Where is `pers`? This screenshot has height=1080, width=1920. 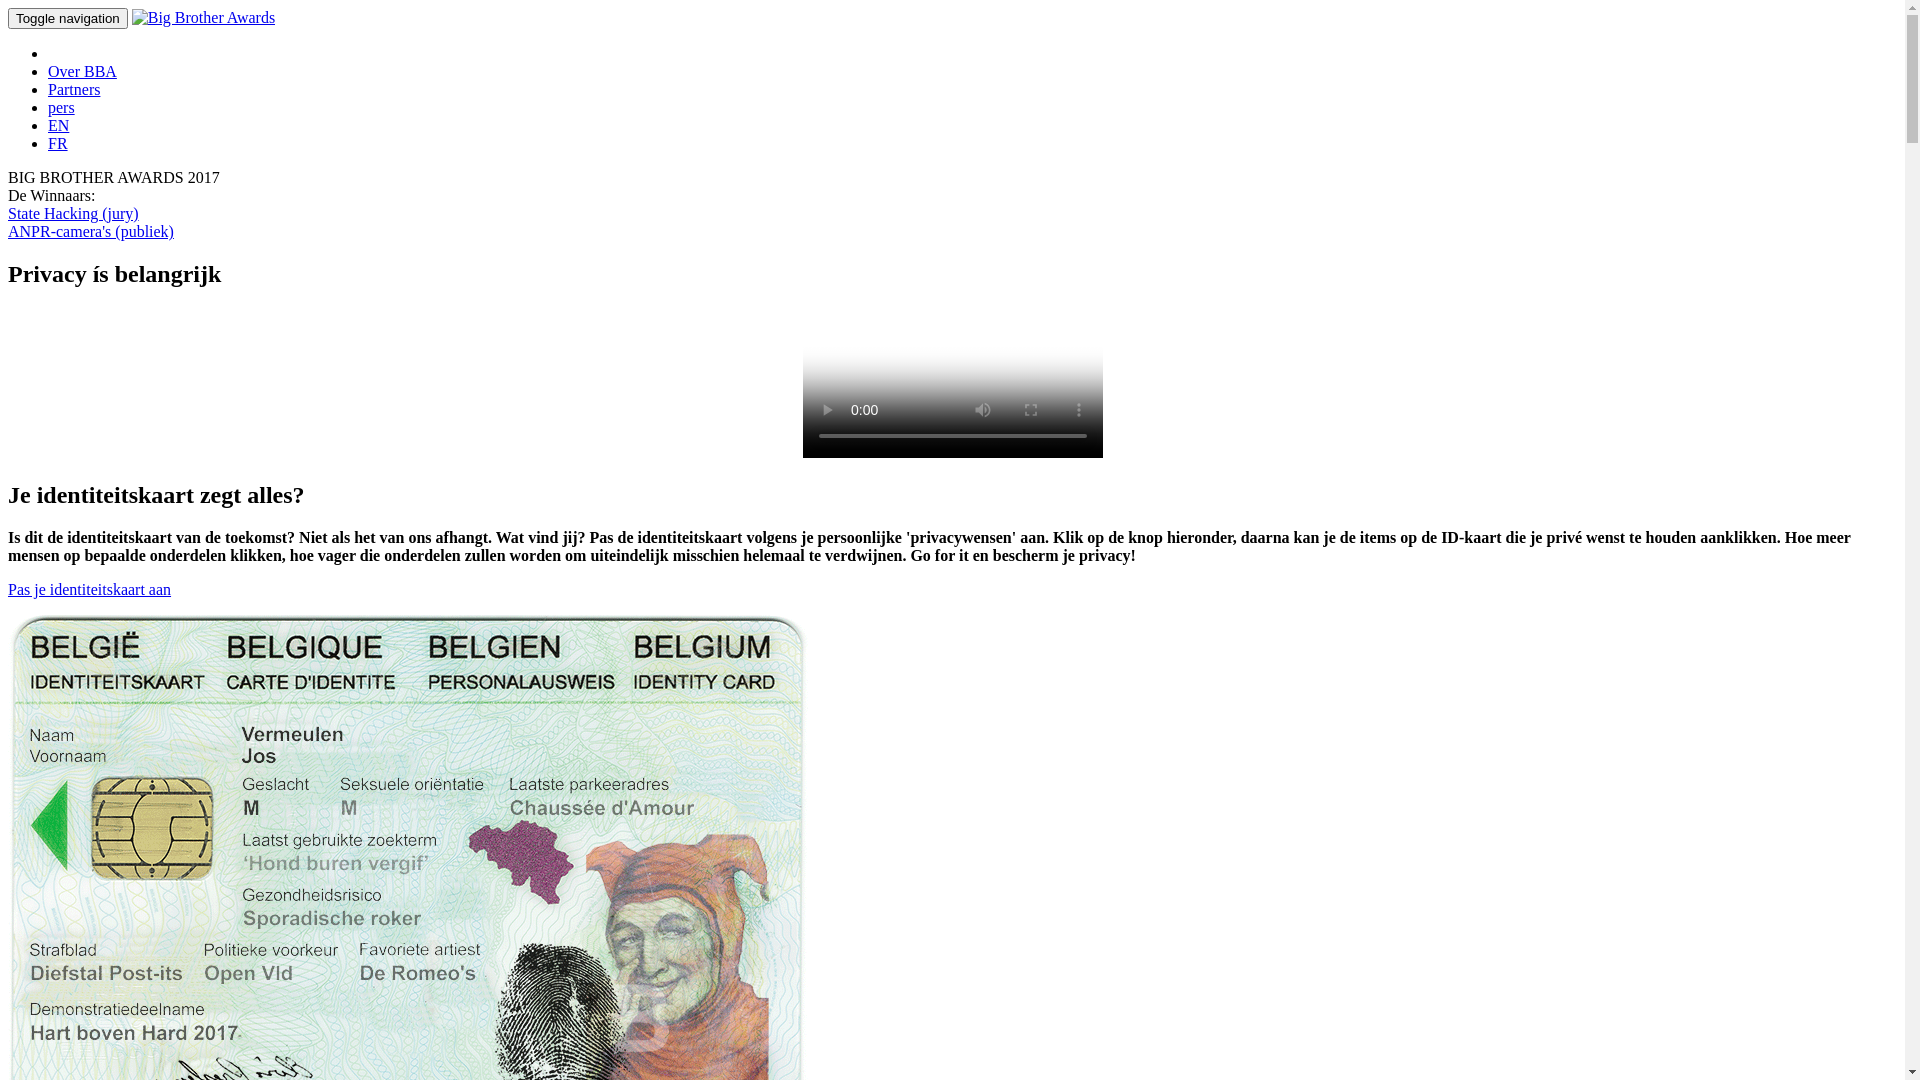 pers is located at coordinates (62, 108).